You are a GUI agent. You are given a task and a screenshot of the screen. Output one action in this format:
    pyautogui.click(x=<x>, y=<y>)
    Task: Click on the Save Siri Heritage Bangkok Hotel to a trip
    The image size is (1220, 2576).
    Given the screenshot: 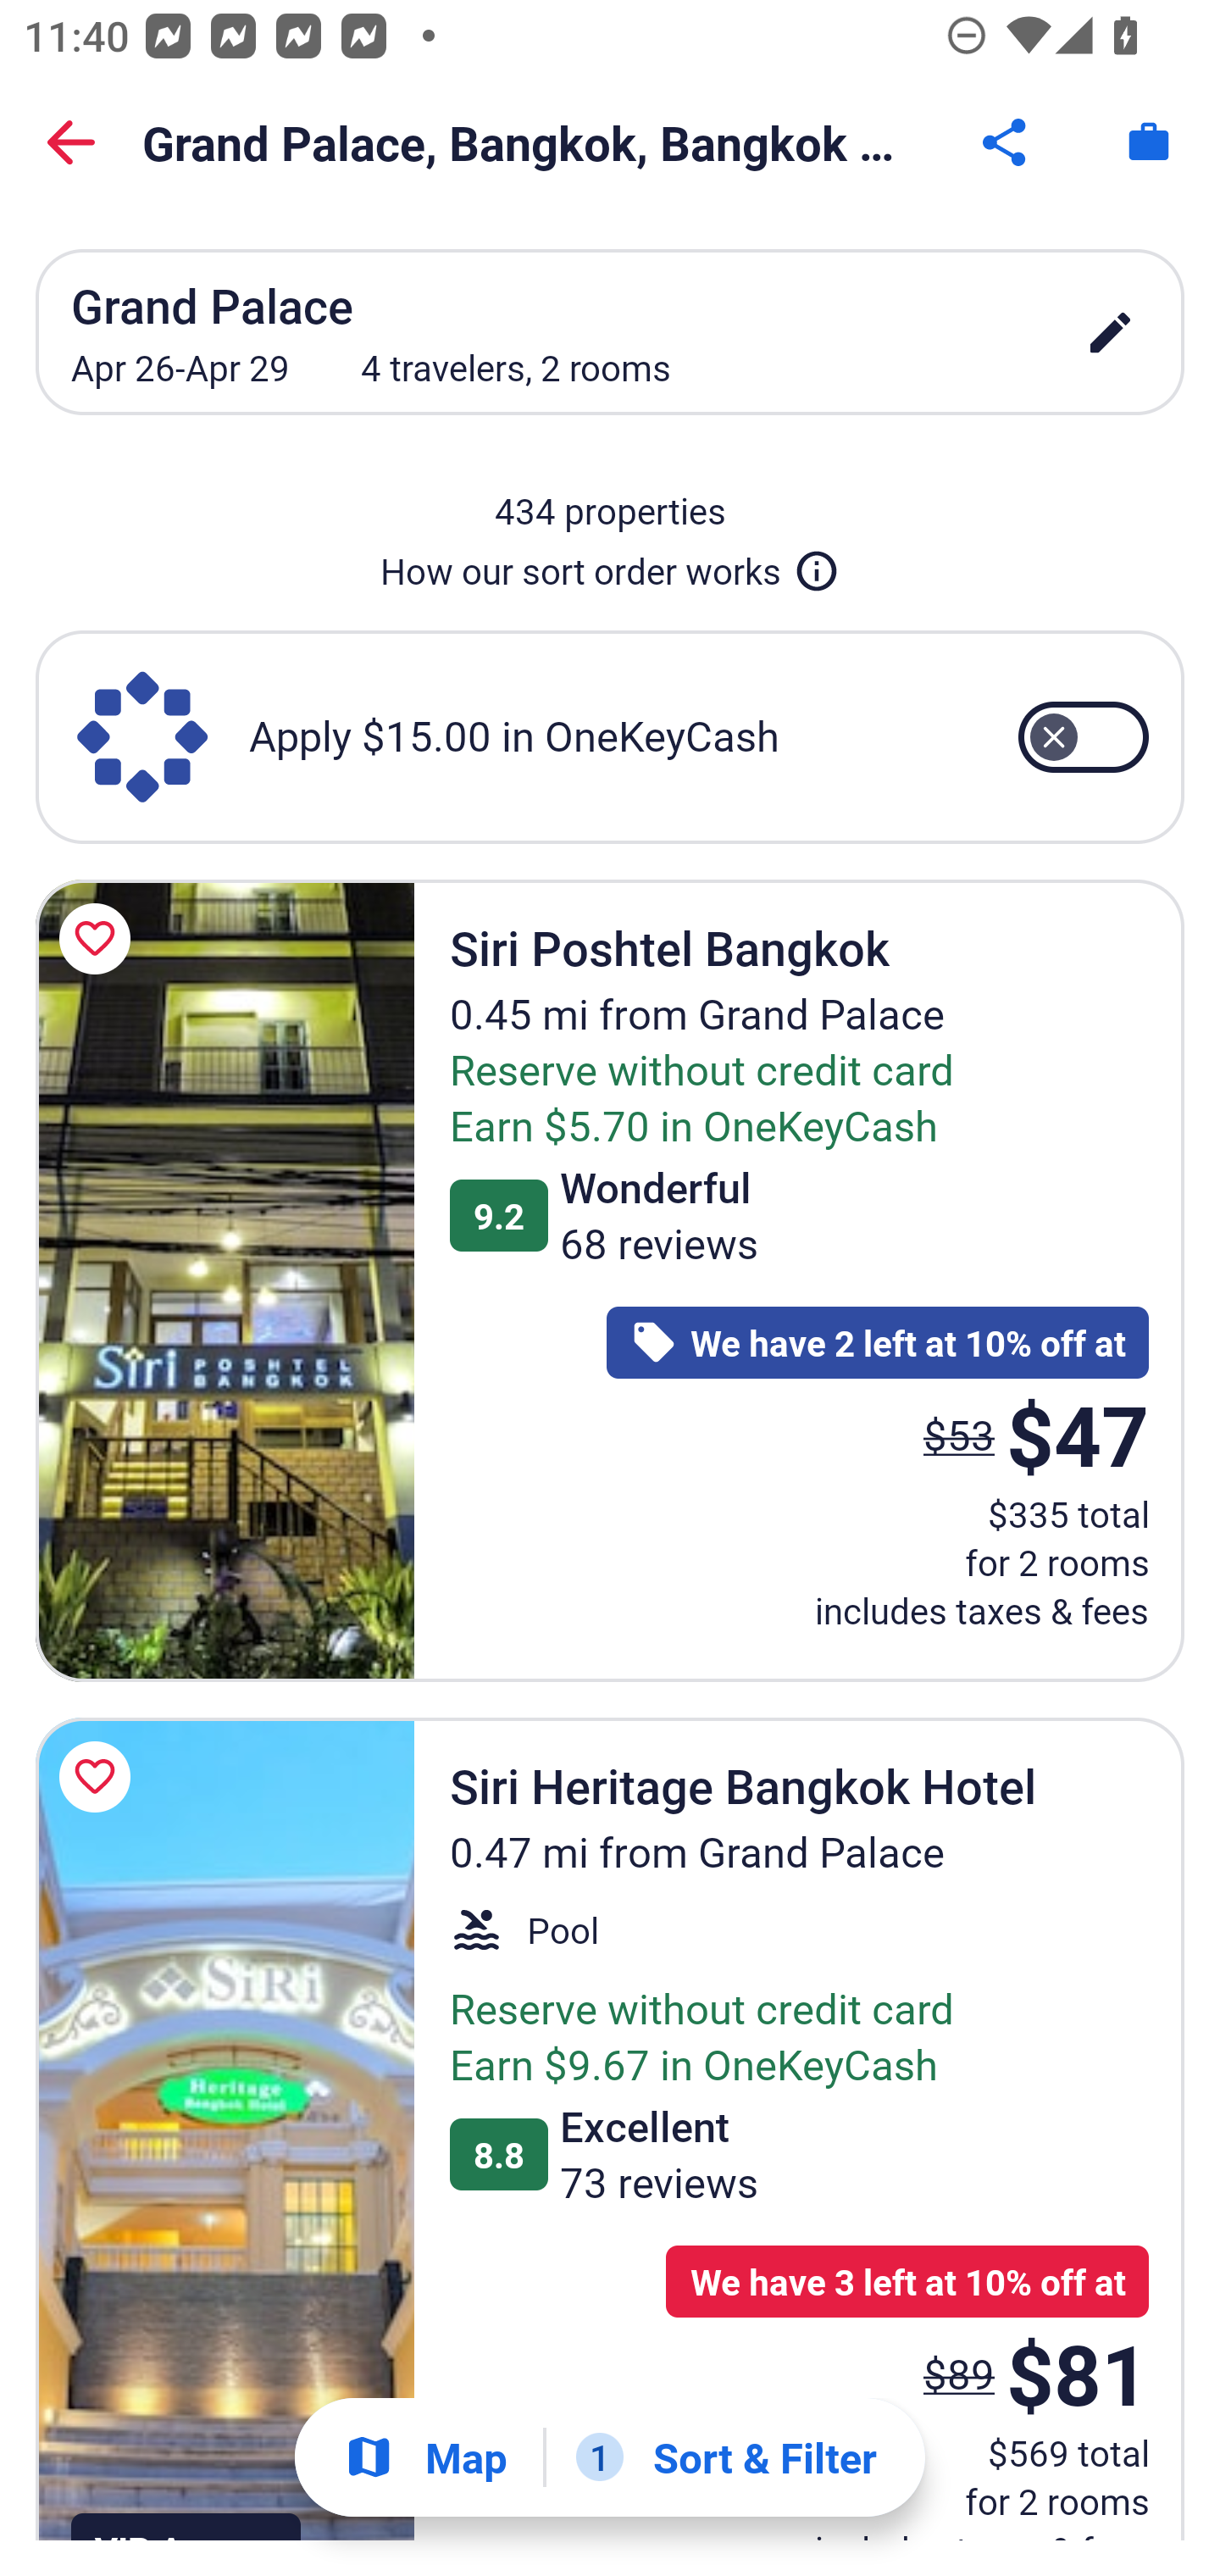 What is the action you would take?
    pyautogui.click(x=100, y=1776)
    